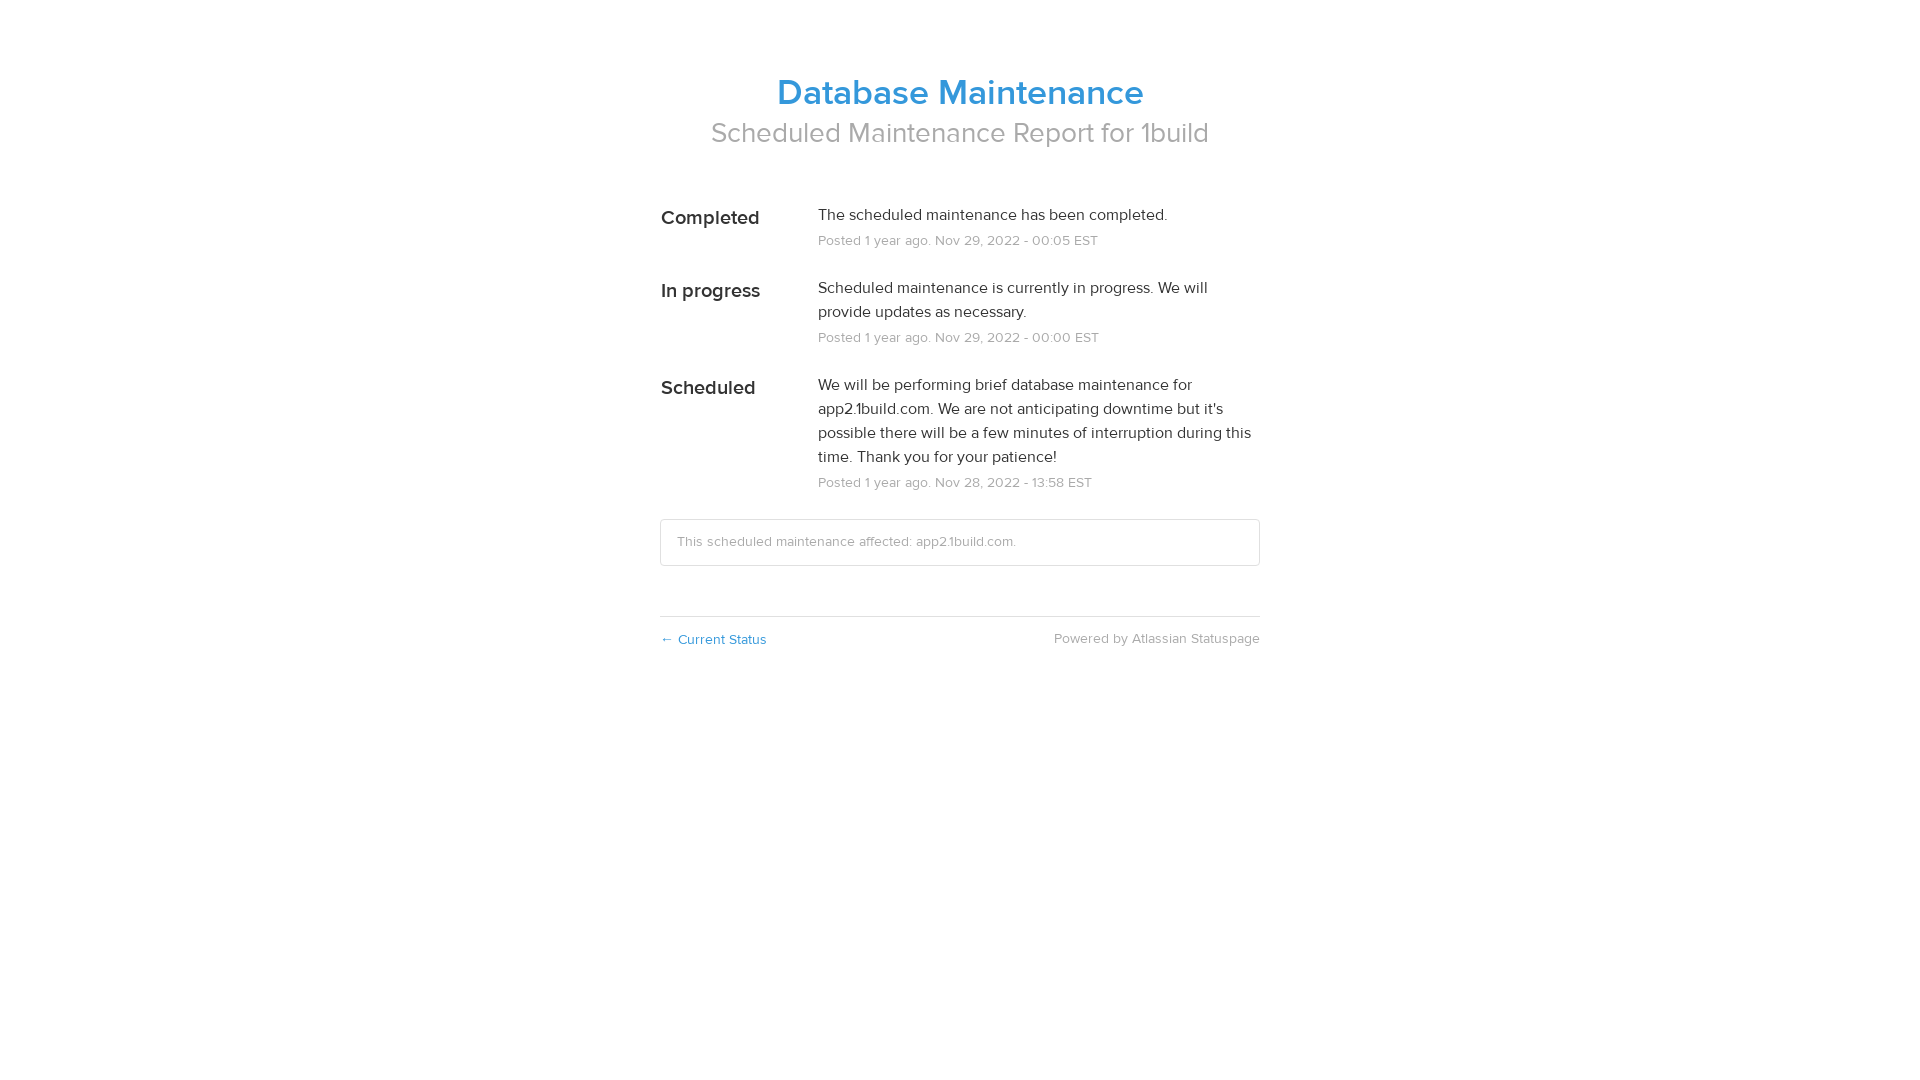  I want to click on 1build, so click(1175, 134).